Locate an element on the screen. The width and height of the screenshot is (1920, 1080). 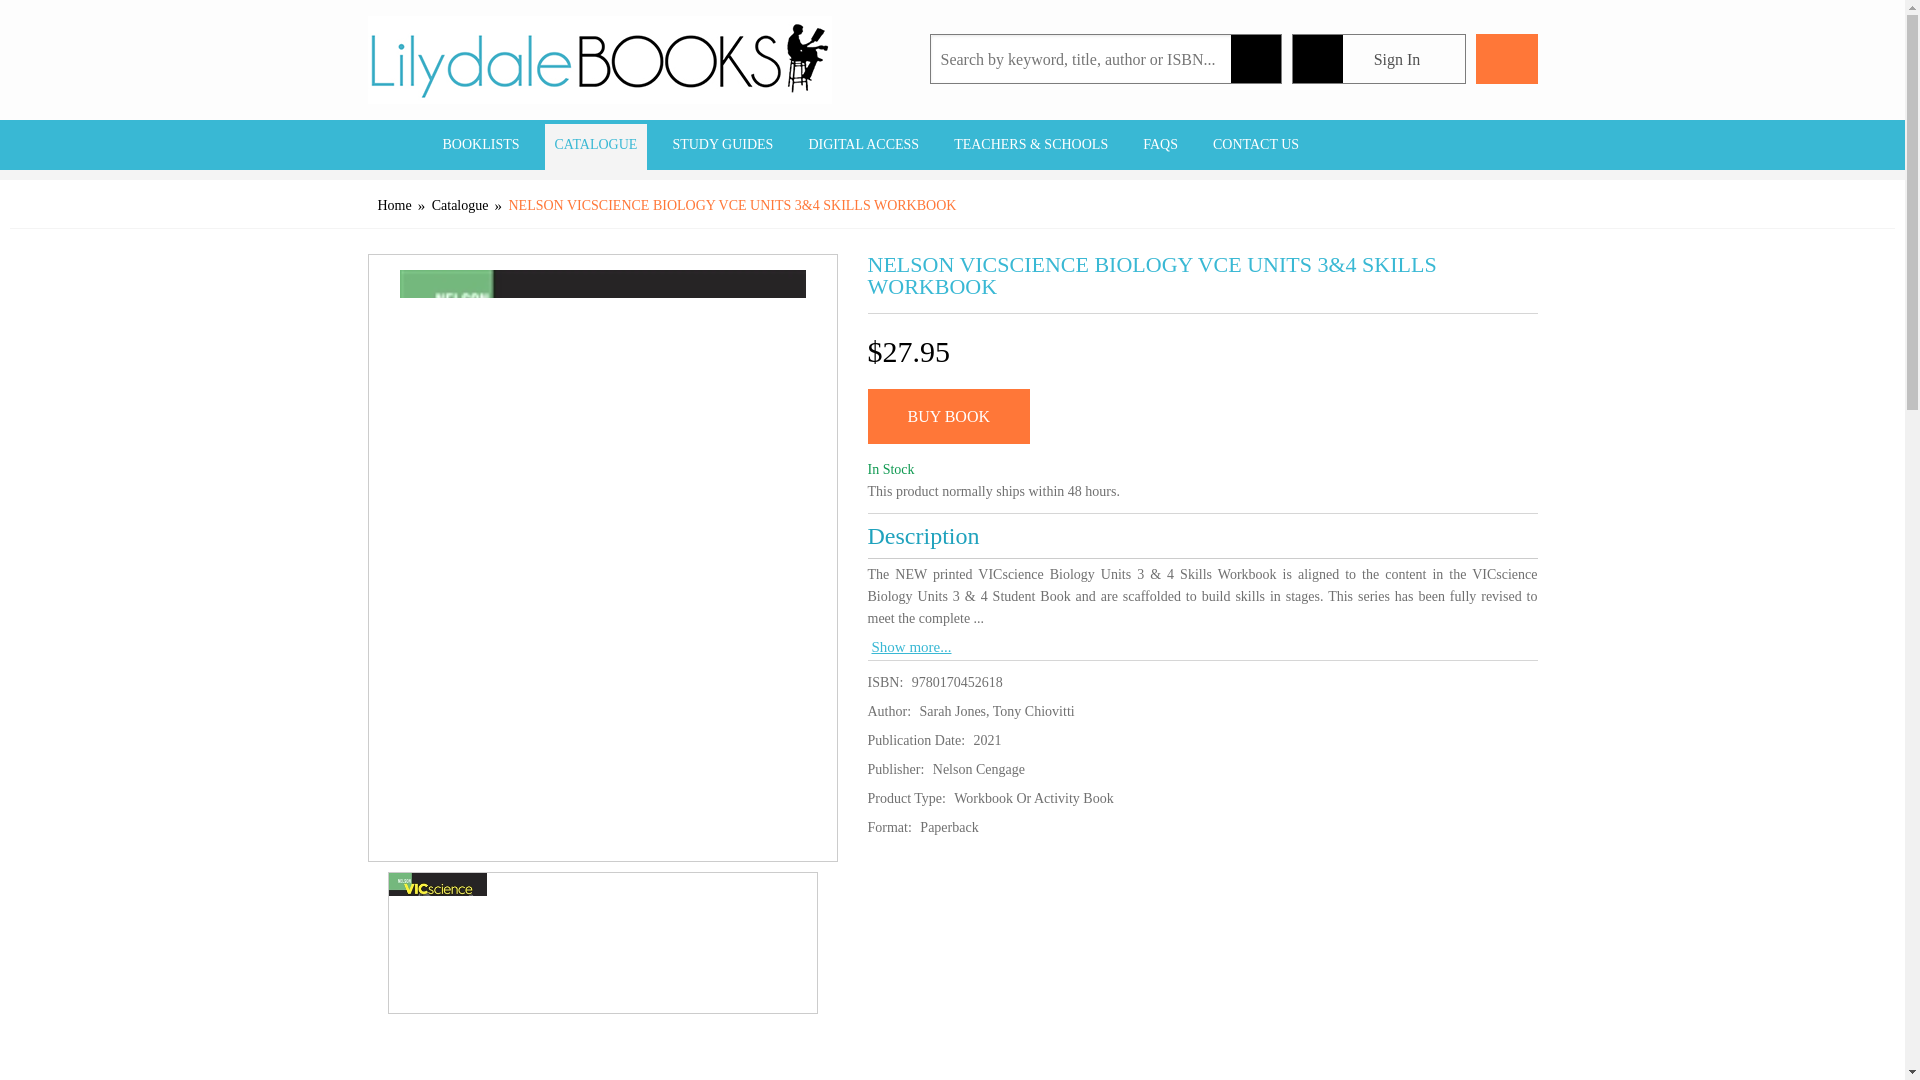
eBooks is located at coordinates (722, 144).